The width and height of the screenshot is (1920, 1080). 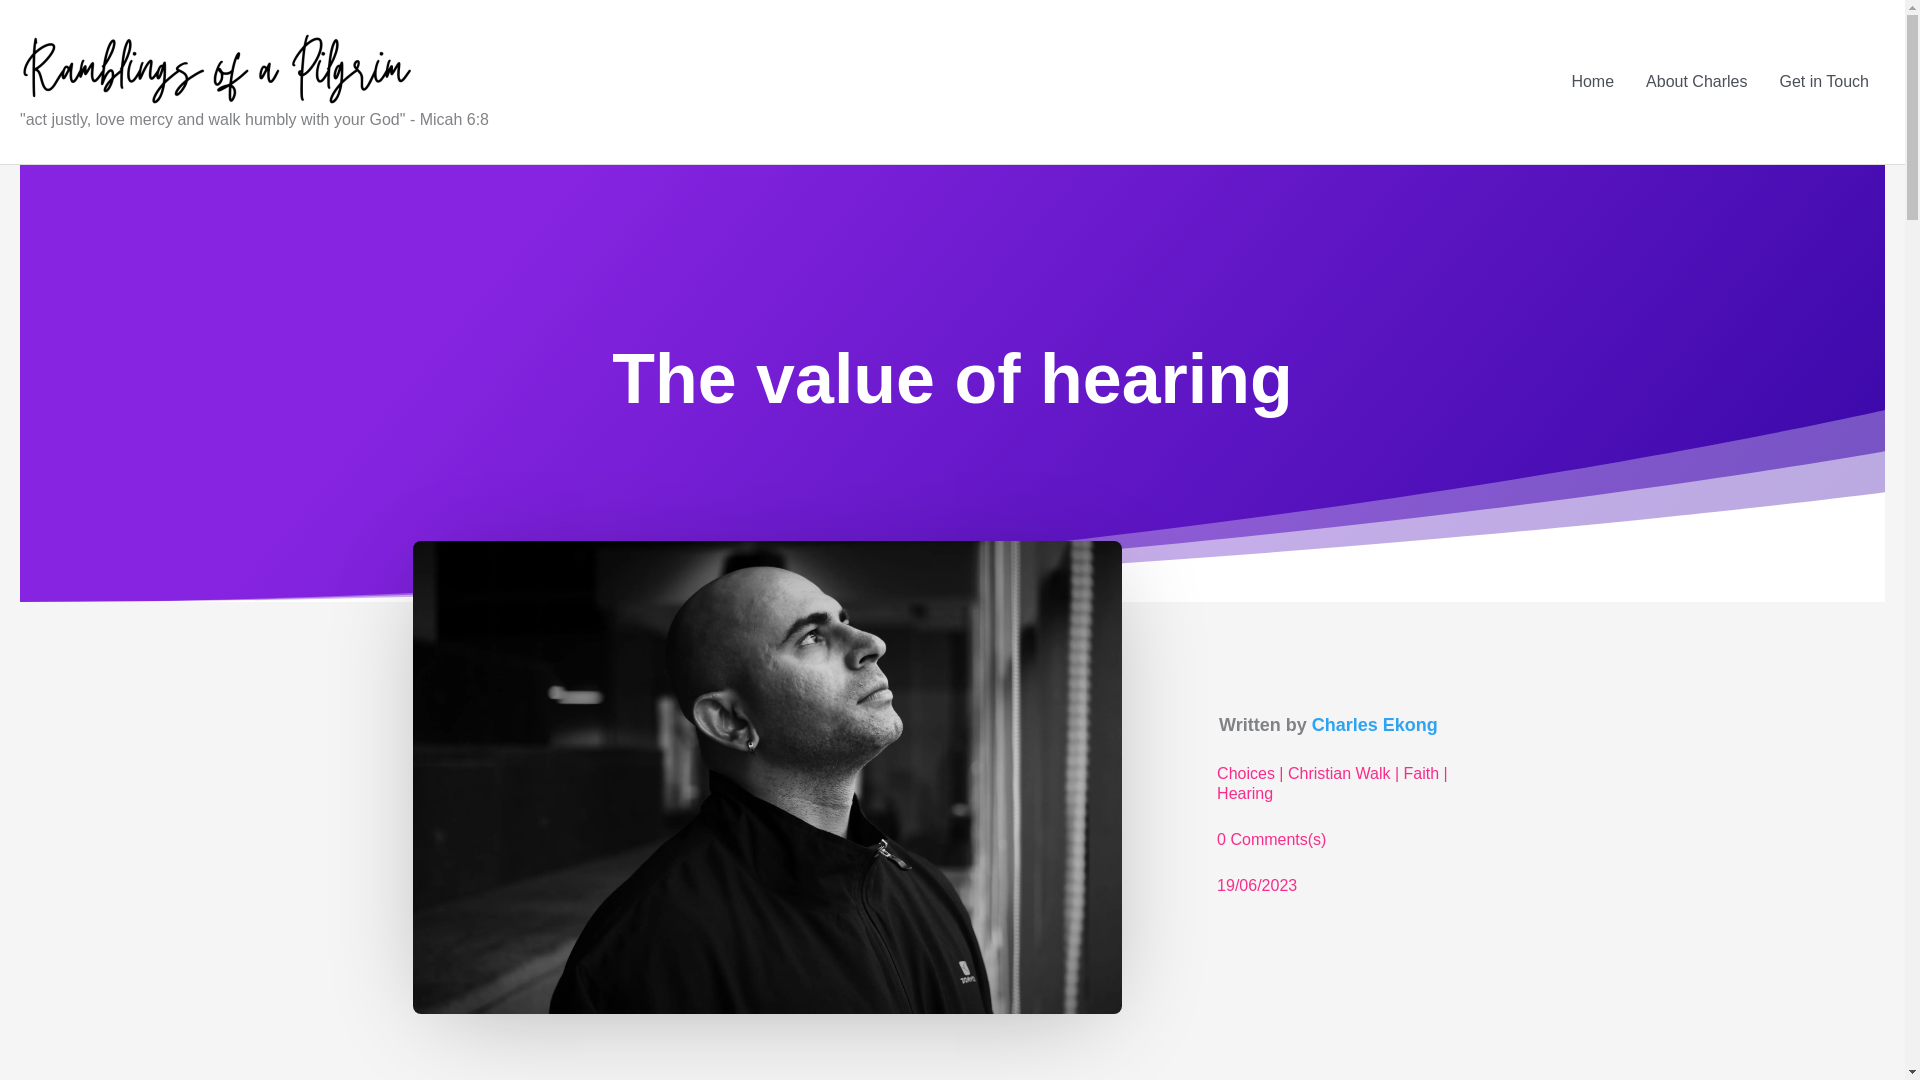 What do you see at coordinates (1244, 798) in the screenshot?
I see `Hearing` at bounding box center [1244, 798].